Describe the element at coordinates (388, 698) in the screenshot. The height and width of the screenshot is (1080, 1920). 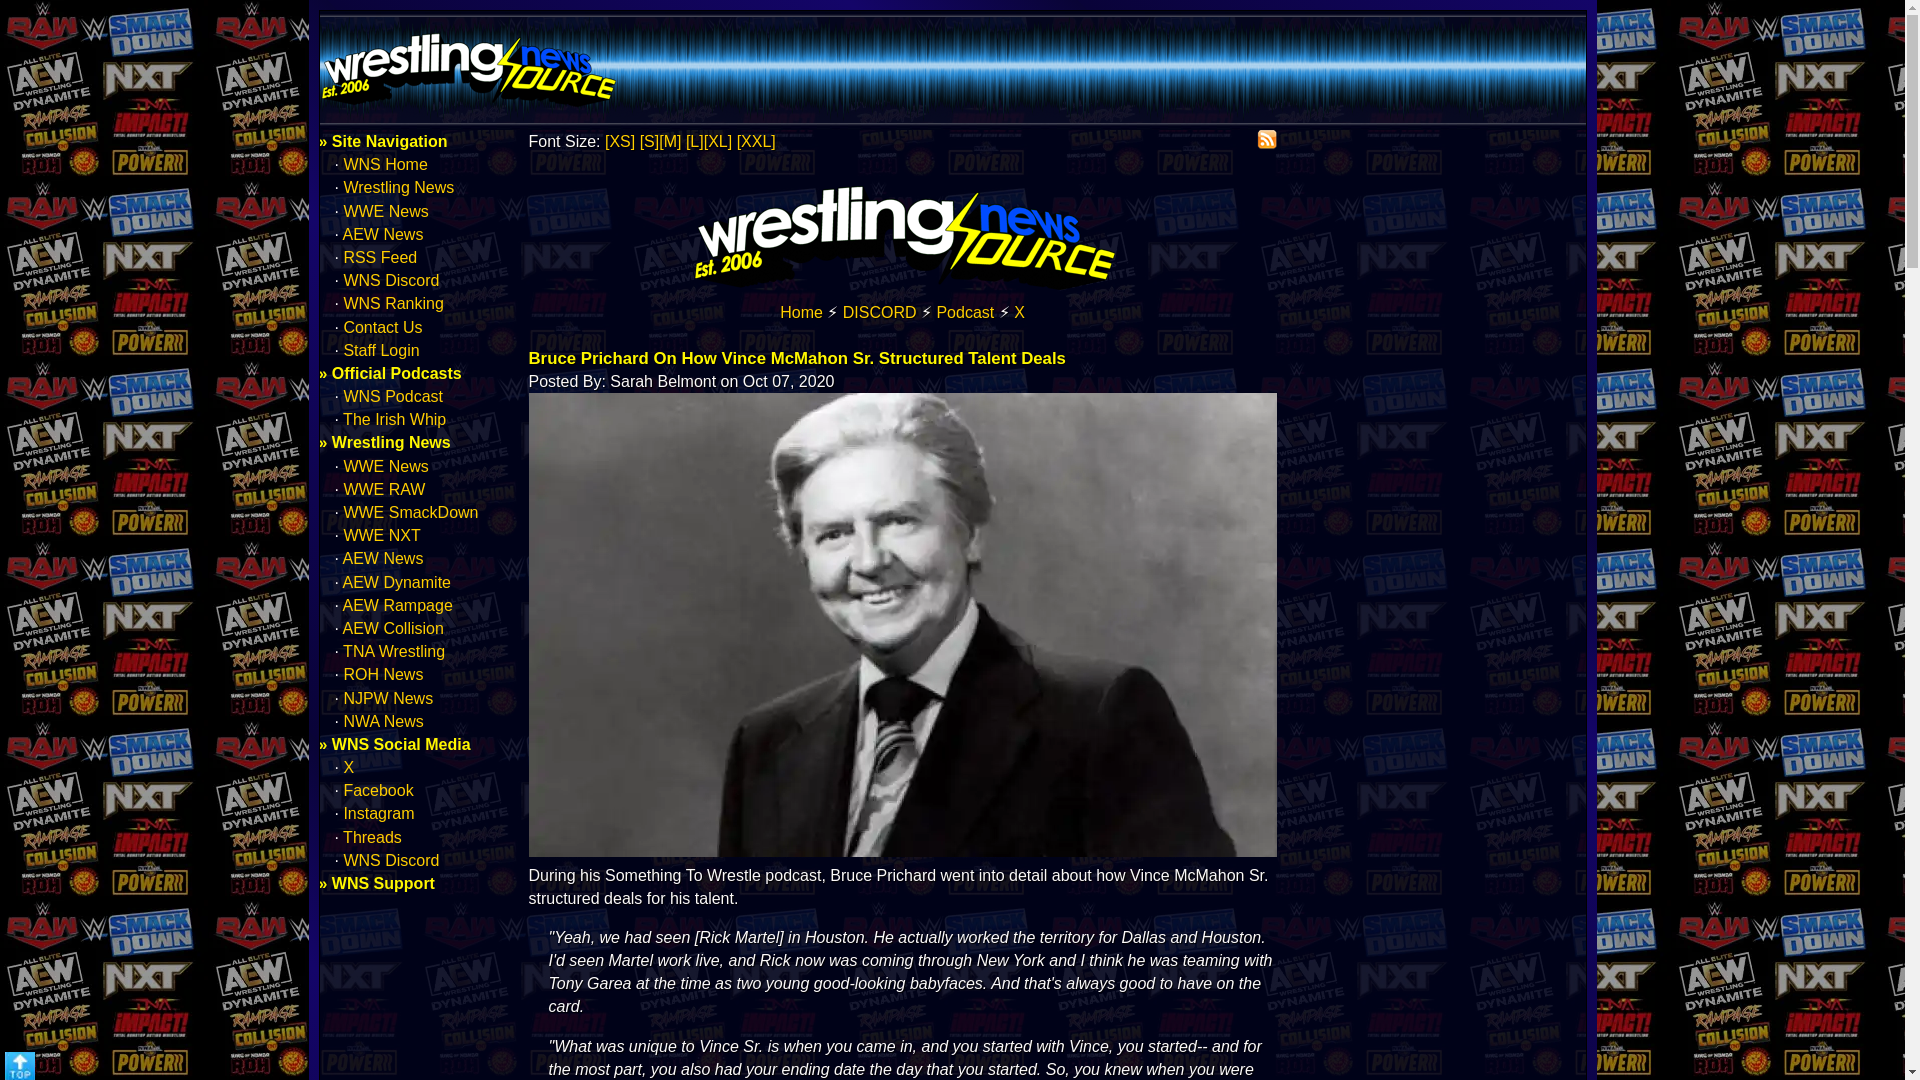
I see `NJPW News` at that location.